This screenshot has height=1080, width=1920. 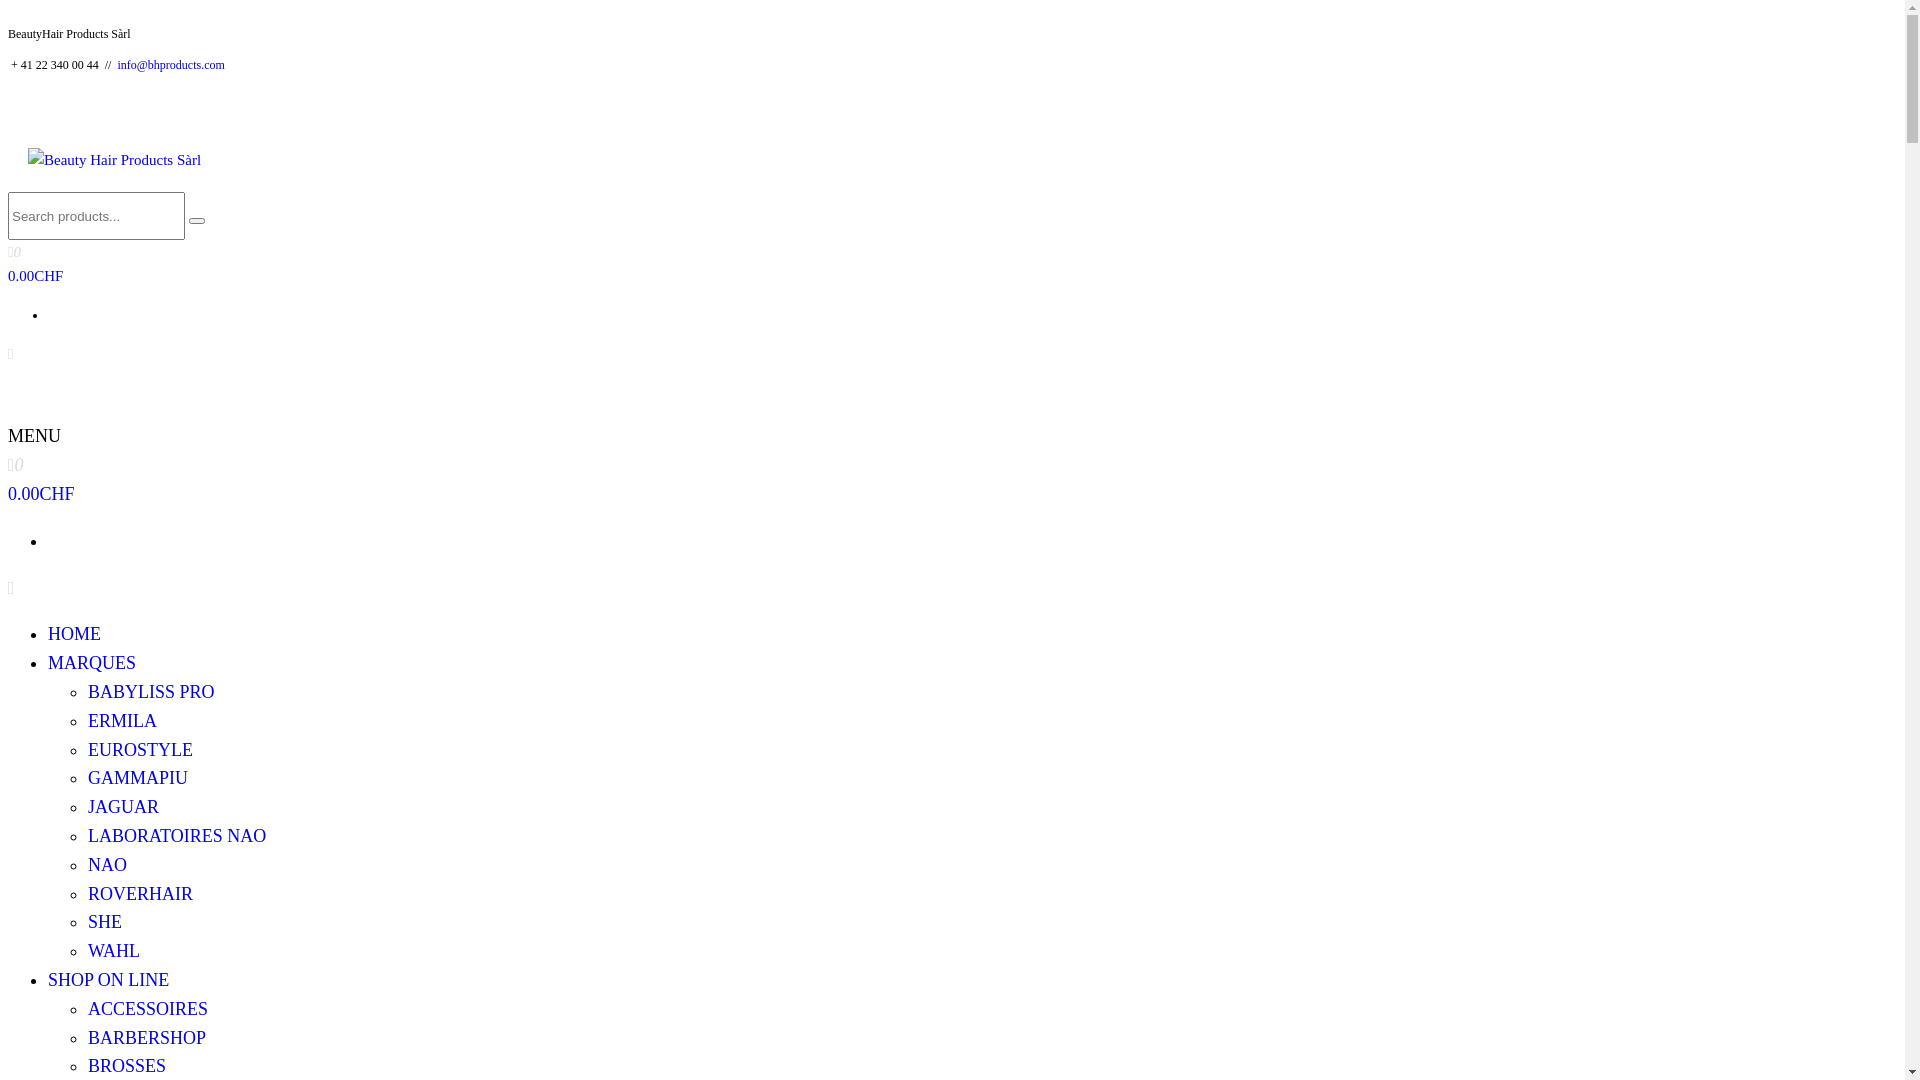 What do you see at coordinates (148, 1009) in the screenshot?
I see `ACCESSOIRES` at bounding box center [148, 1009].